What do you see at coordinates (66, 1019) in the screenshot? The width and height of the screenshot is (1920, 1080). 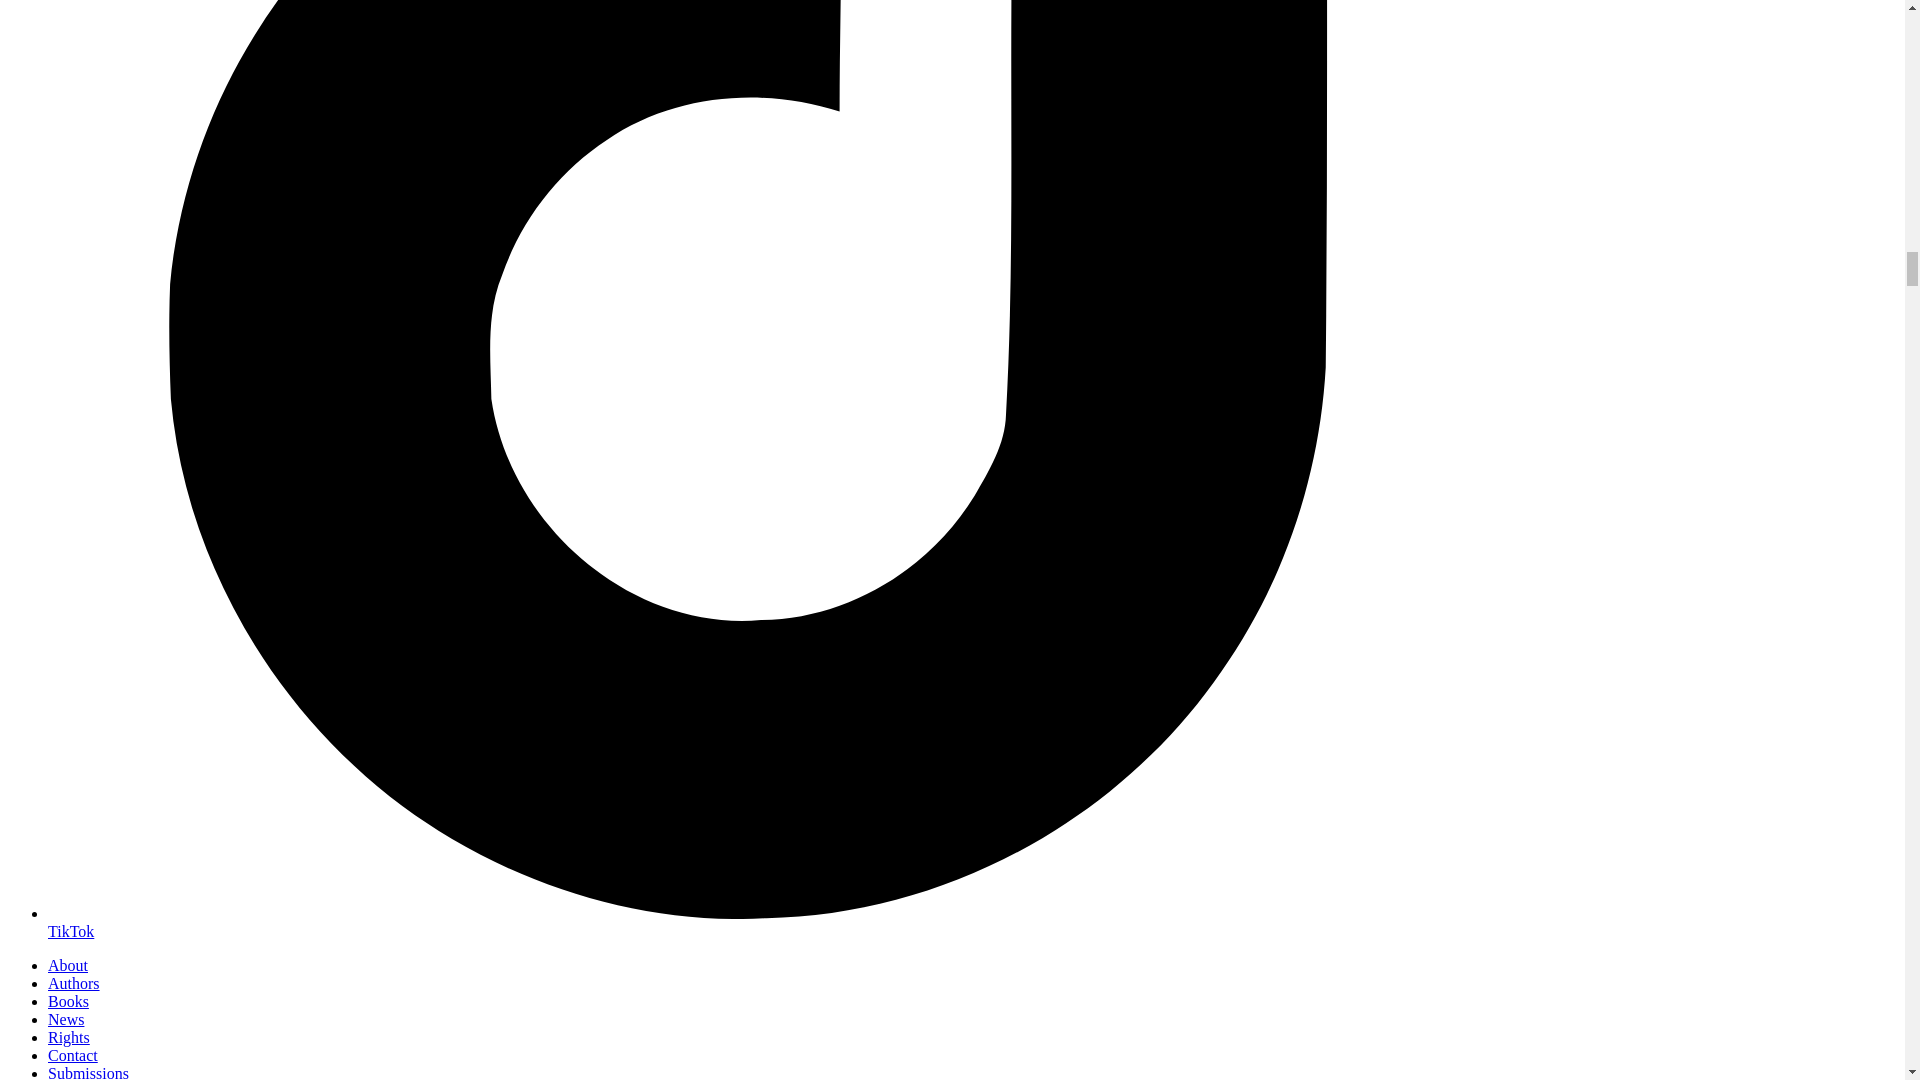 I see `News` at bounding box center [66, 1019].